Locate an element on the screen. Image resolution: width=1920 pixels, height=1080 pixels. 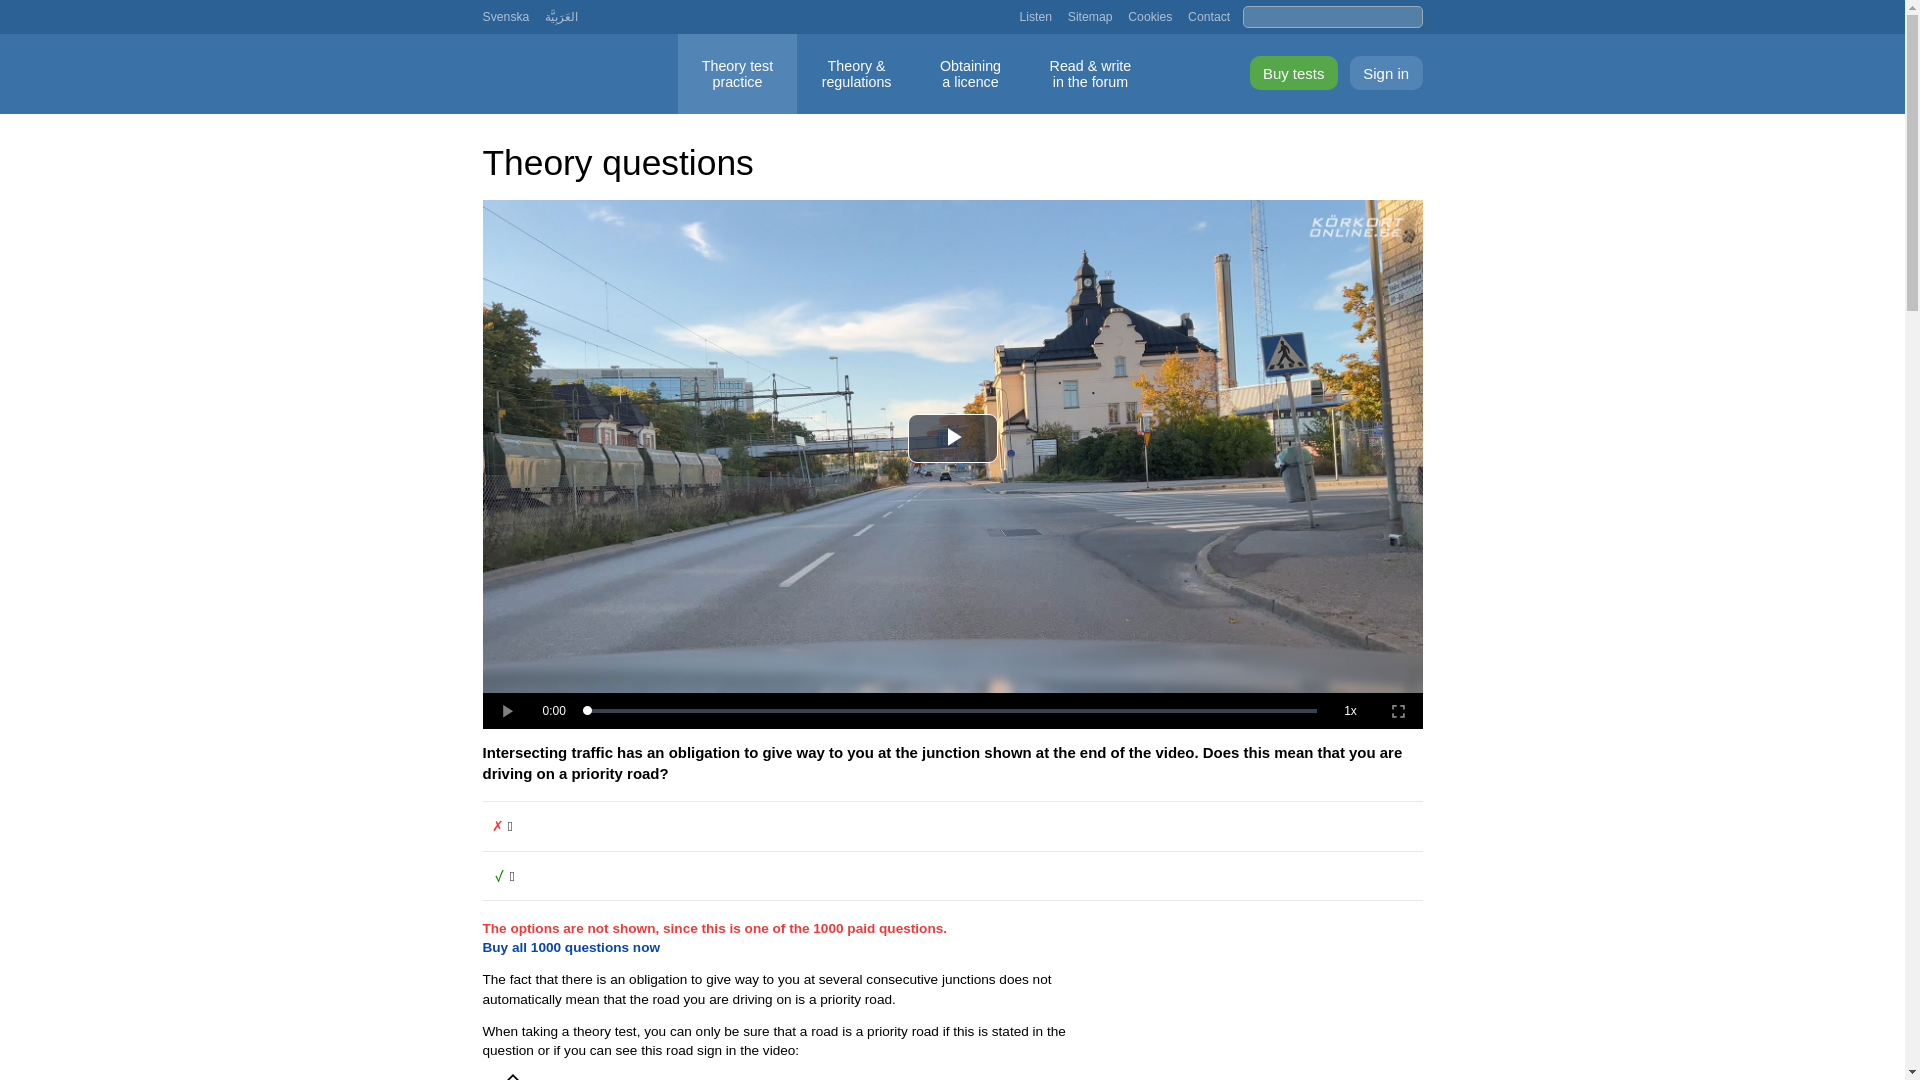
Play Video is located at coordinates (505, 16).